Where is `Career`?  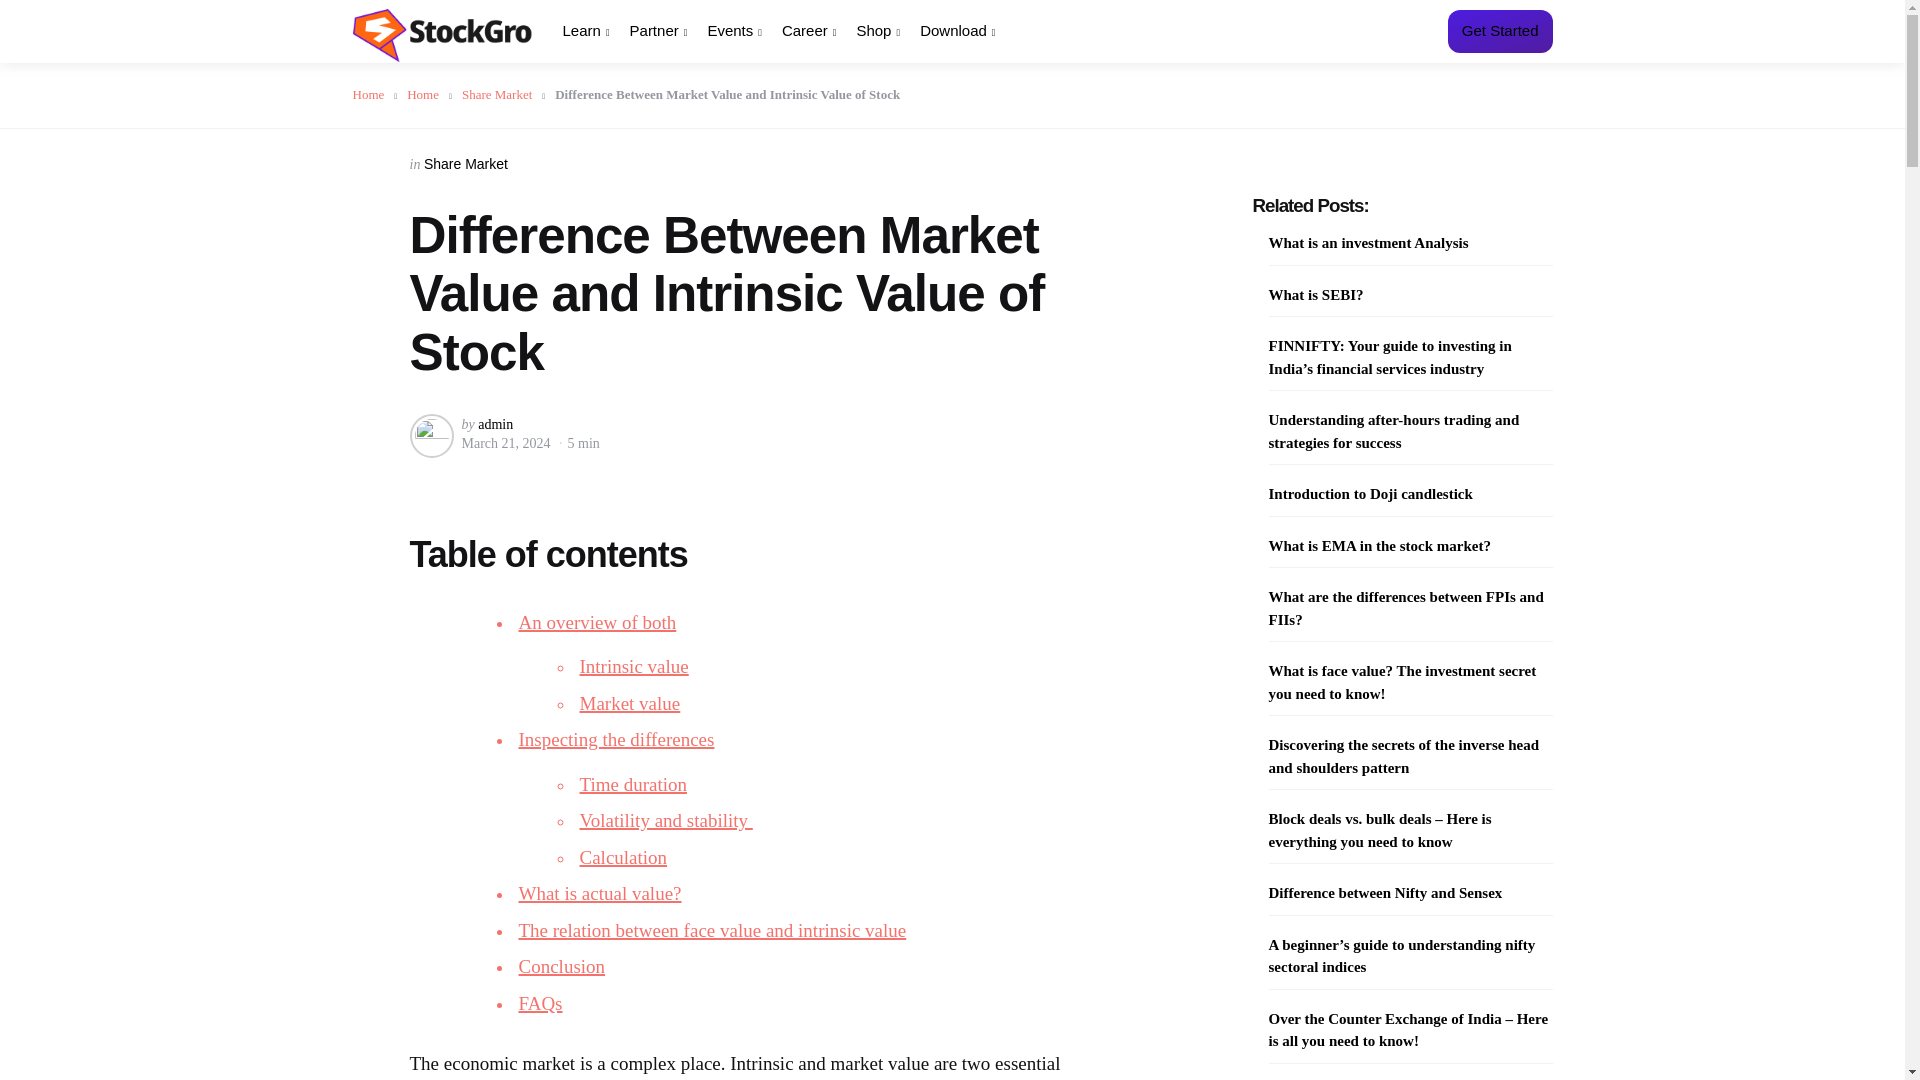 Career is located at coordinates (809, 31).